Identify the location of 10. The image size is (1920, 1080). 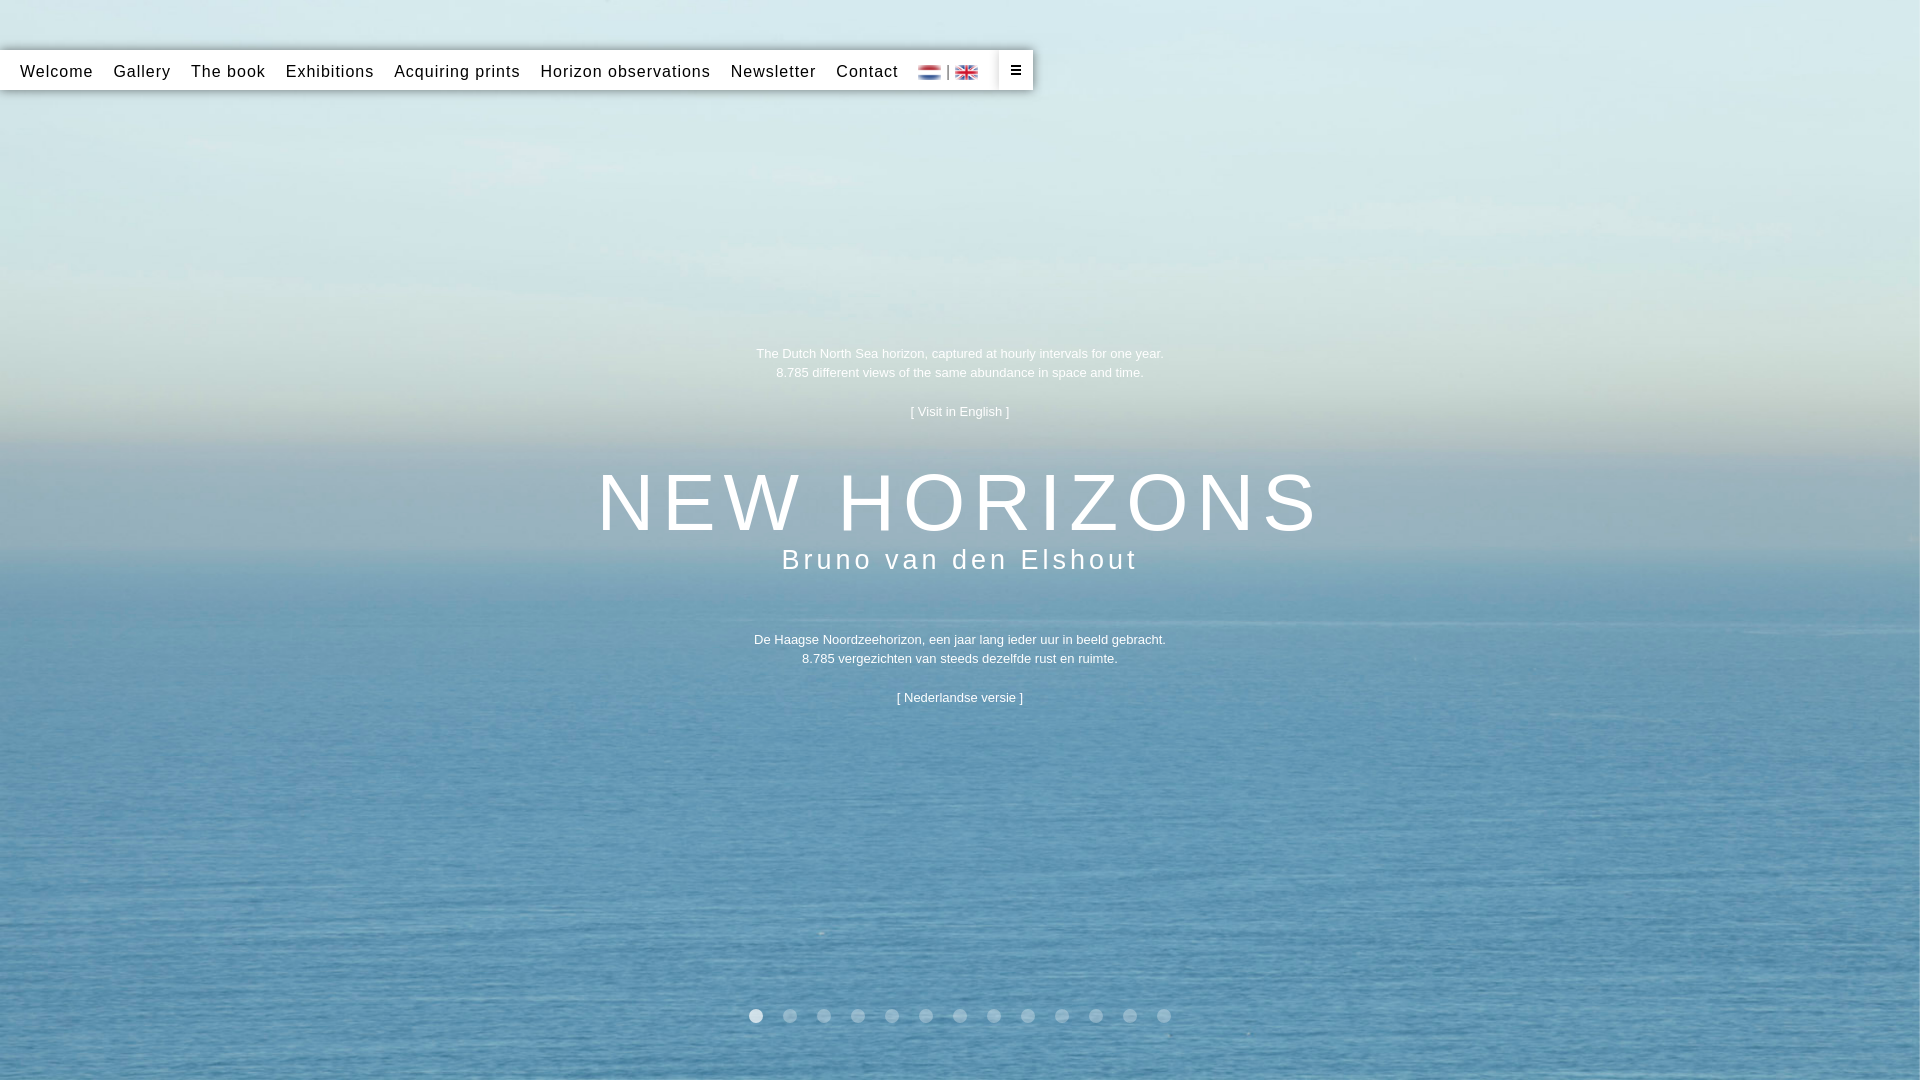
(1062, 1016).